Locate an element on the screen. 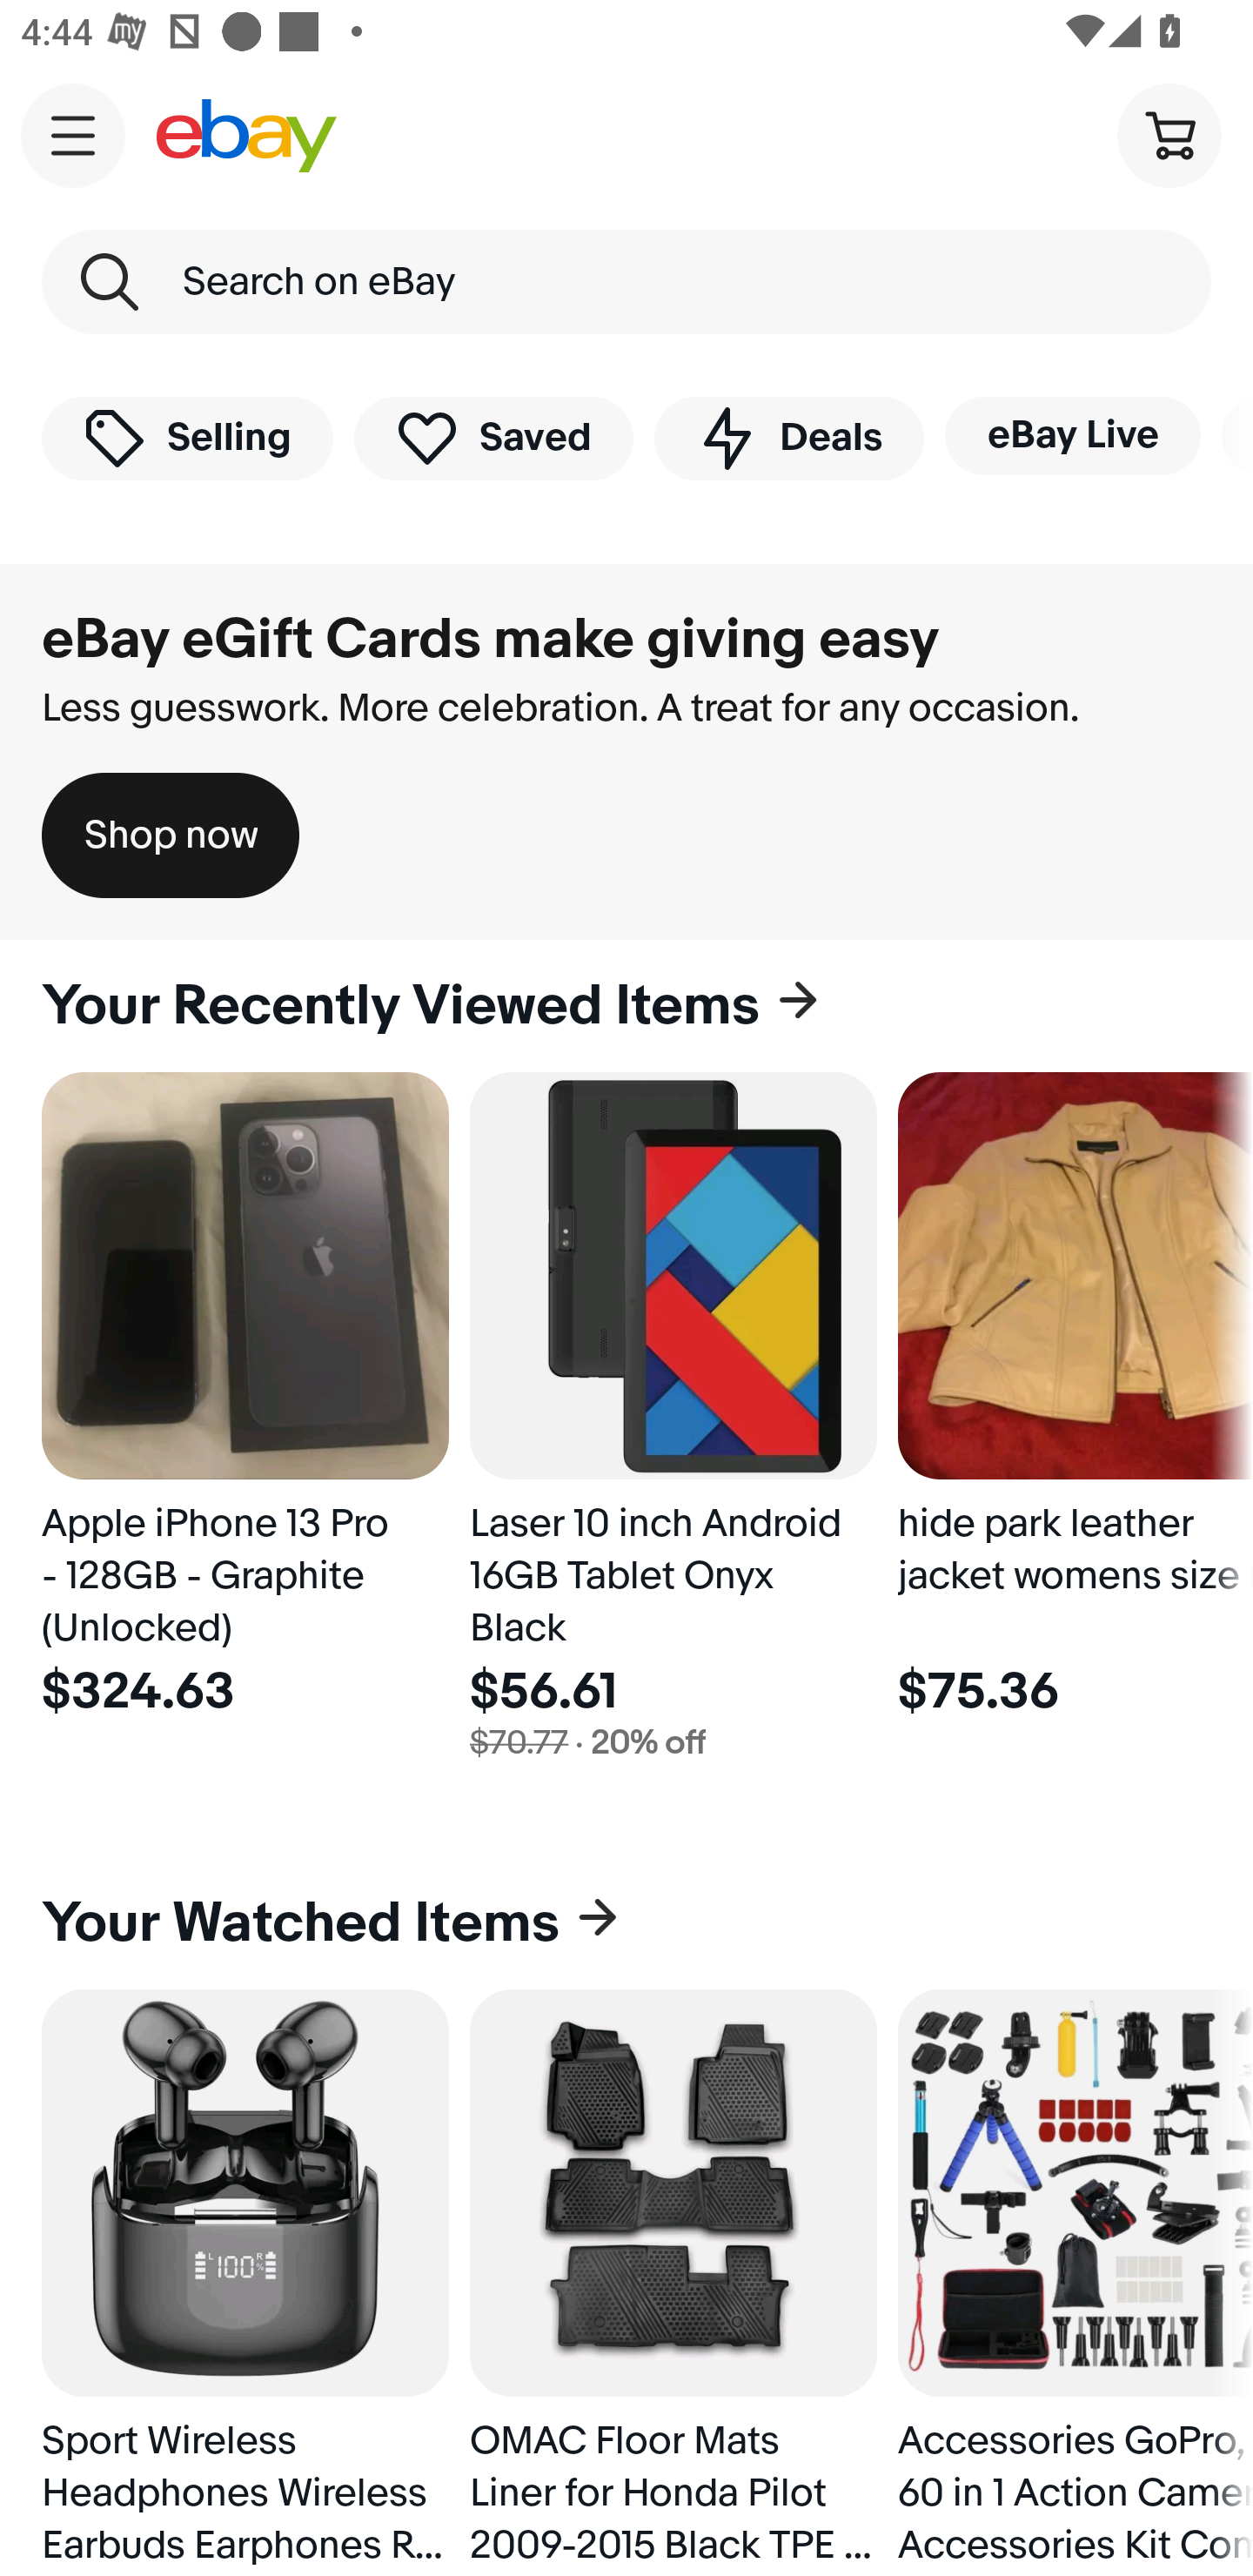 The image size is (1253, 2576). Your Recently Viewed Items   is located at coordinates (626, 1006).